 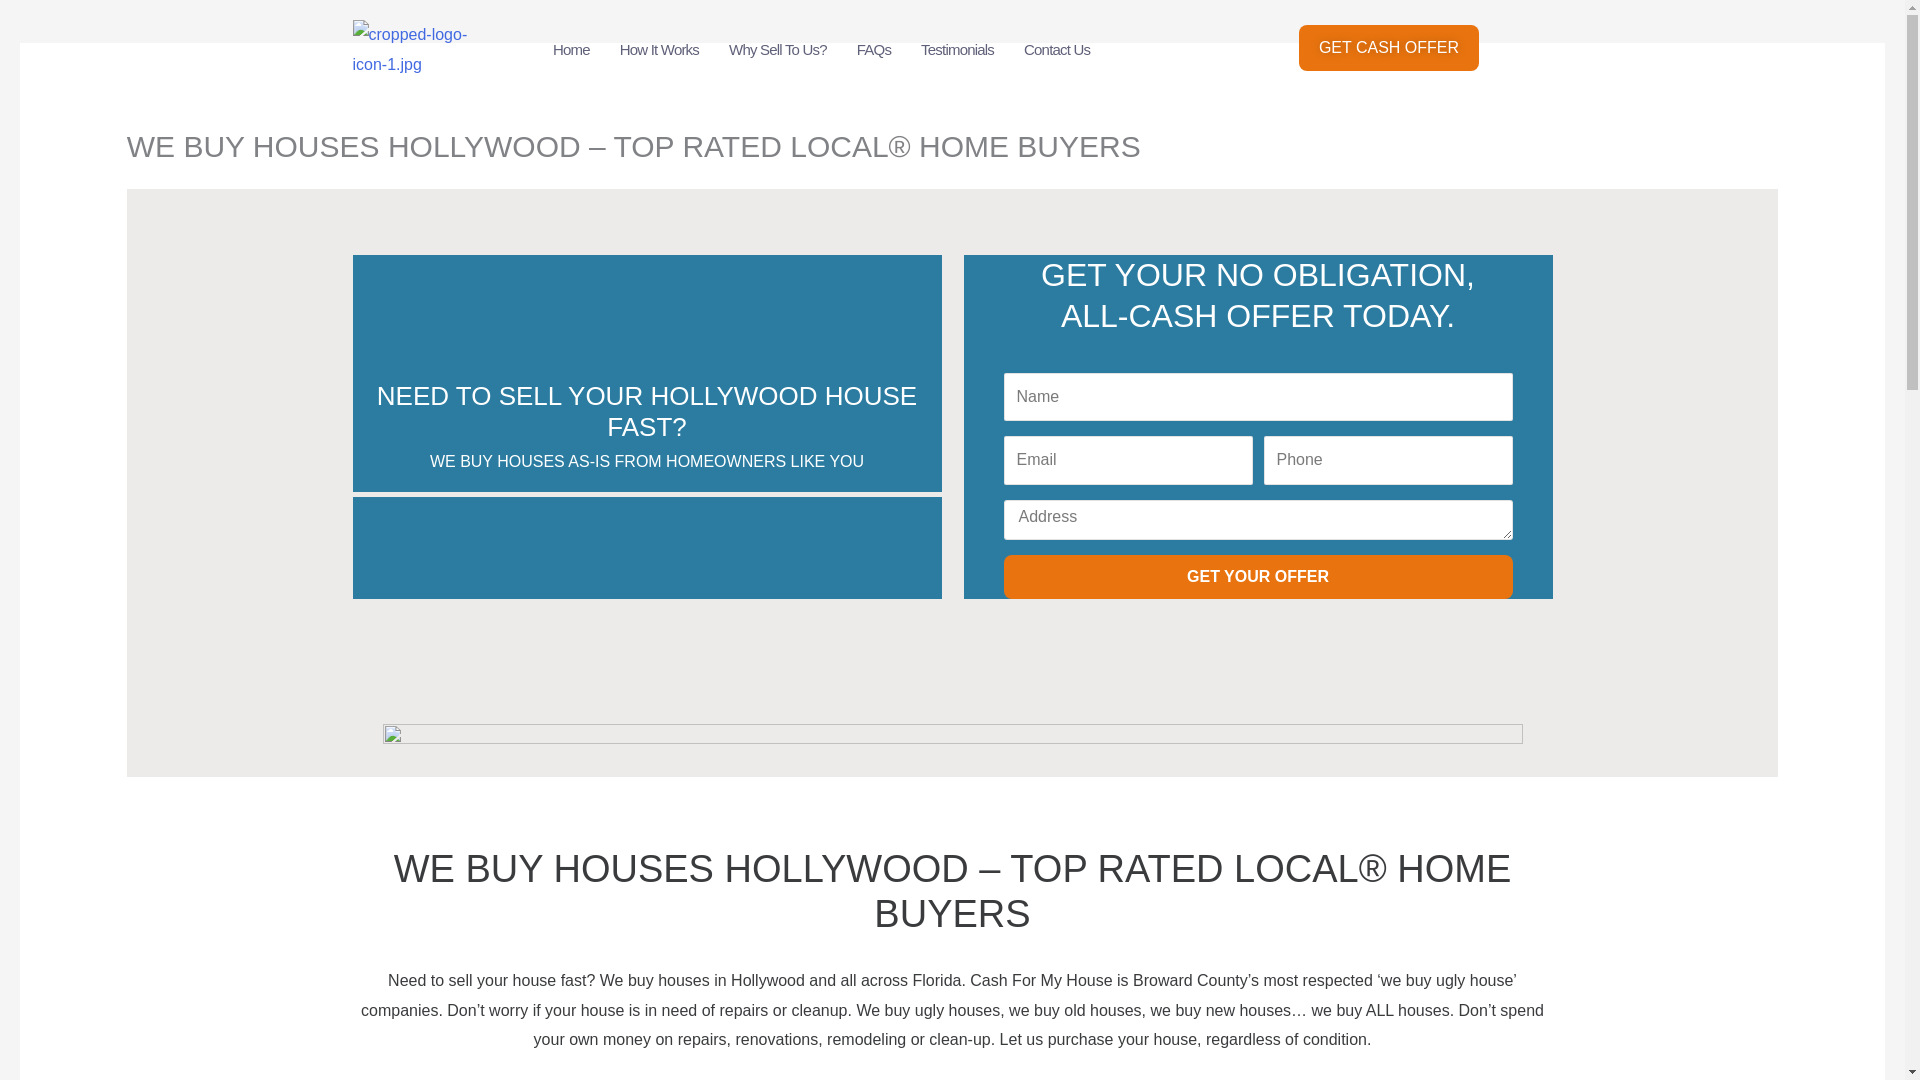 I want to click on GET YOUR OFFER, so click(x=1258, y=577).